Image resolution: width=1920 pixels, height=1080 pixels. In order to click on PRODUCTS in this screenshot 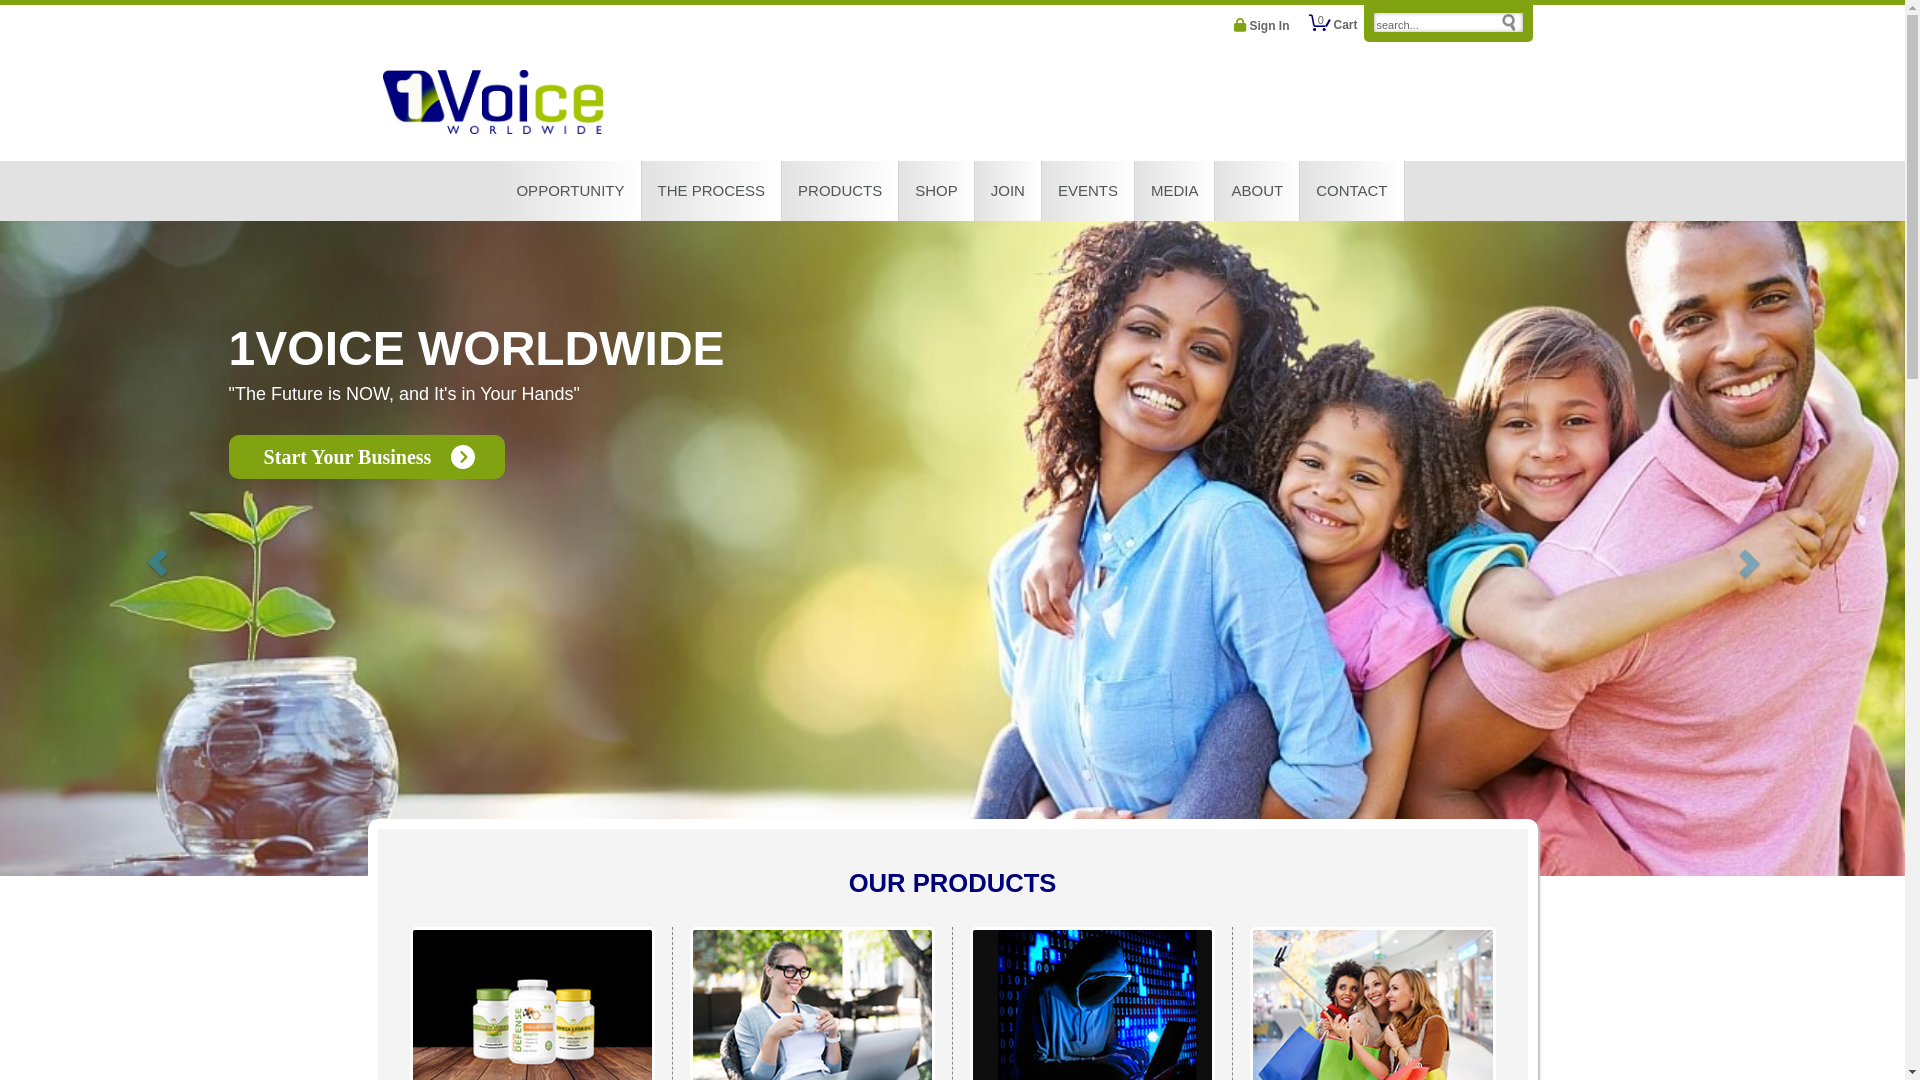, I will do `click(840, 191)`.